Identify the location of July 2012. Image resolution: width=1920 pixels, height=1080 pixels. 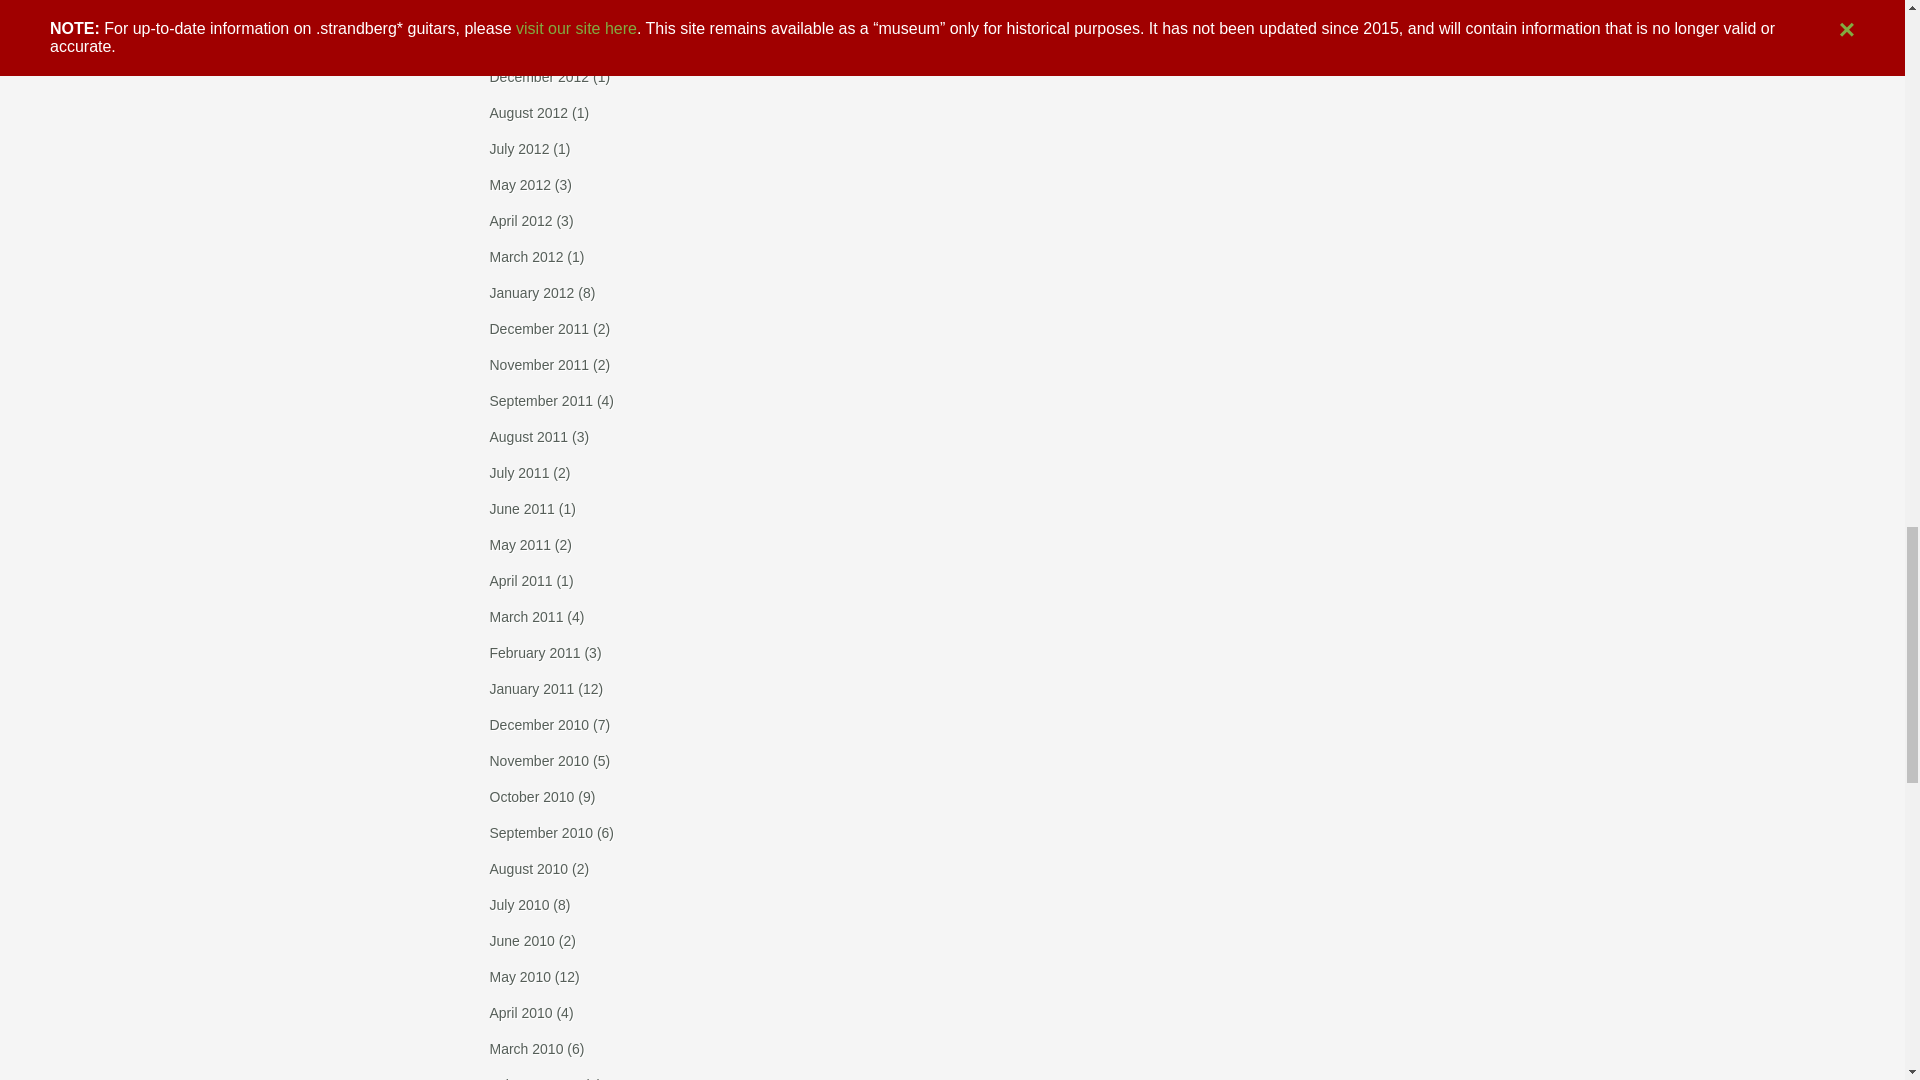
(519, 148).